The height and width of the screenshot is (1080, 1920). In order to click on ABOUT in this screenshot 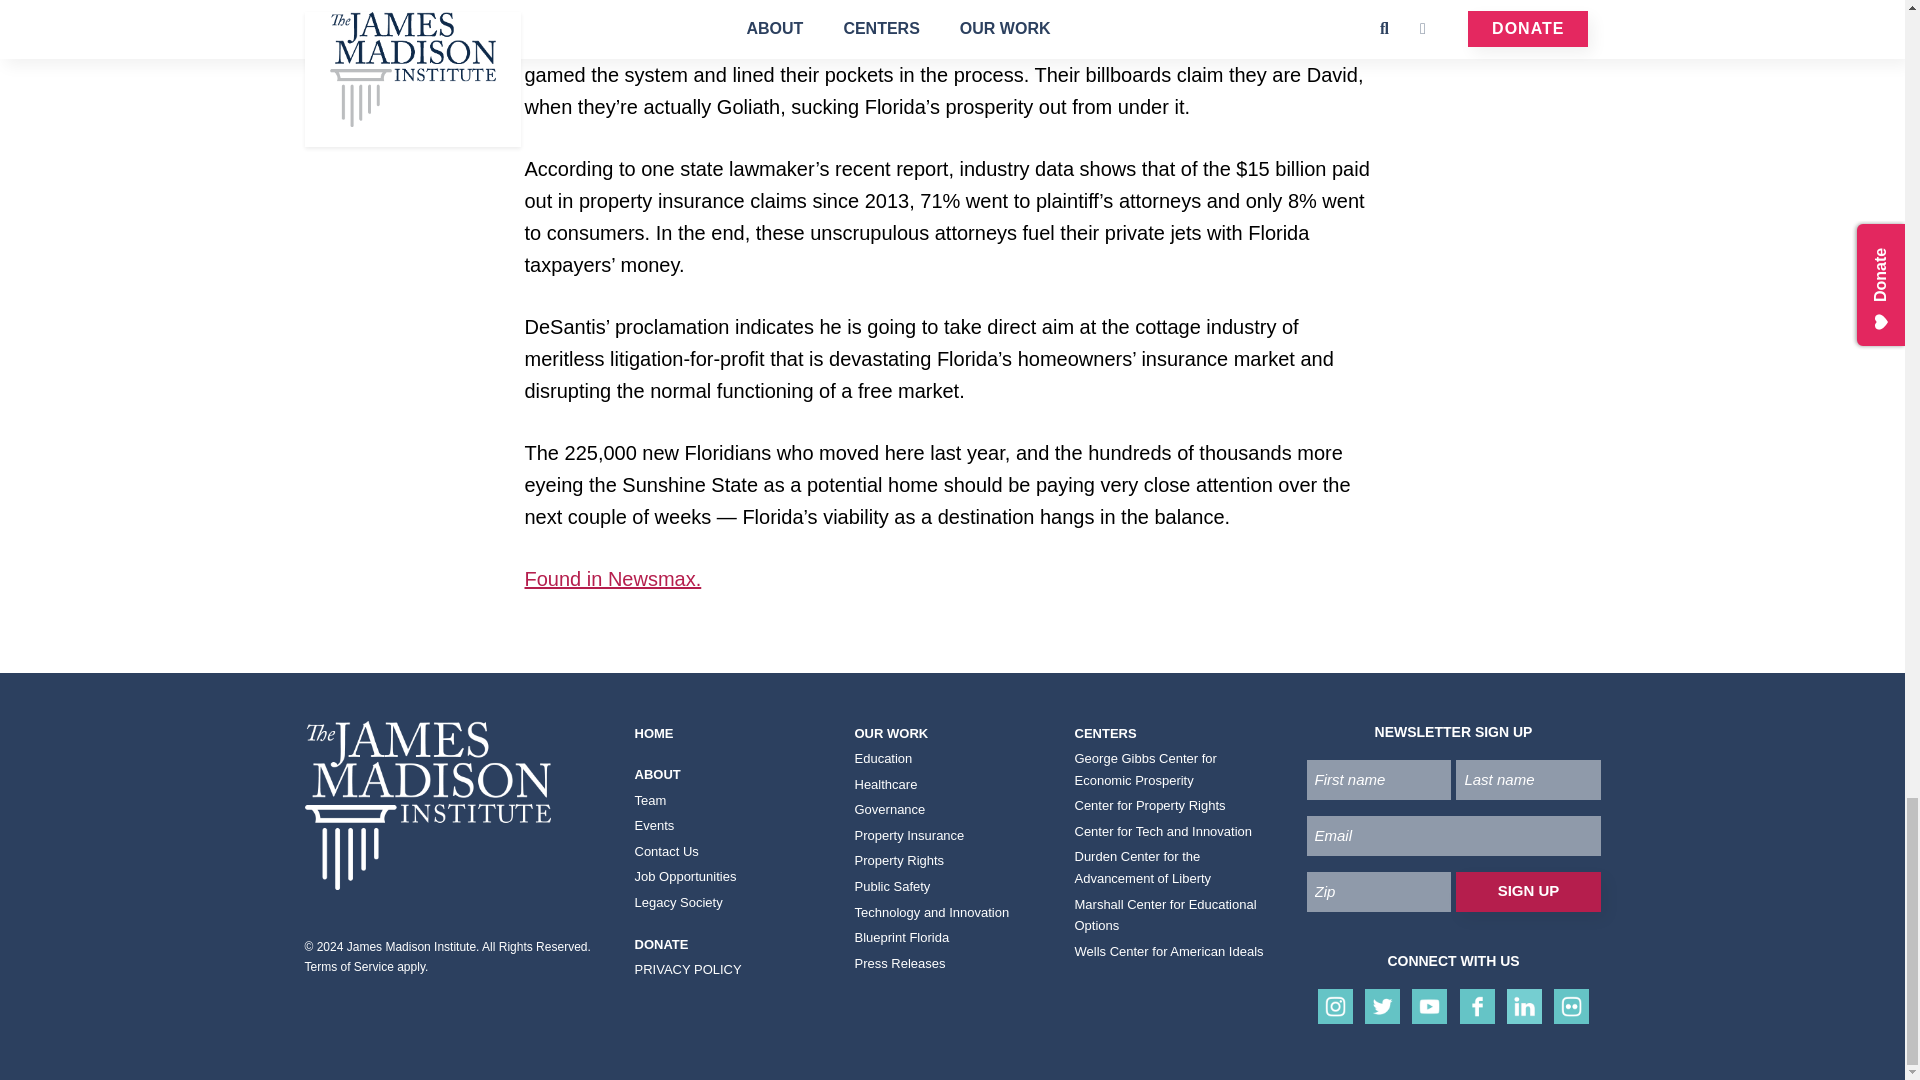, I will do `click(731, 775)`.